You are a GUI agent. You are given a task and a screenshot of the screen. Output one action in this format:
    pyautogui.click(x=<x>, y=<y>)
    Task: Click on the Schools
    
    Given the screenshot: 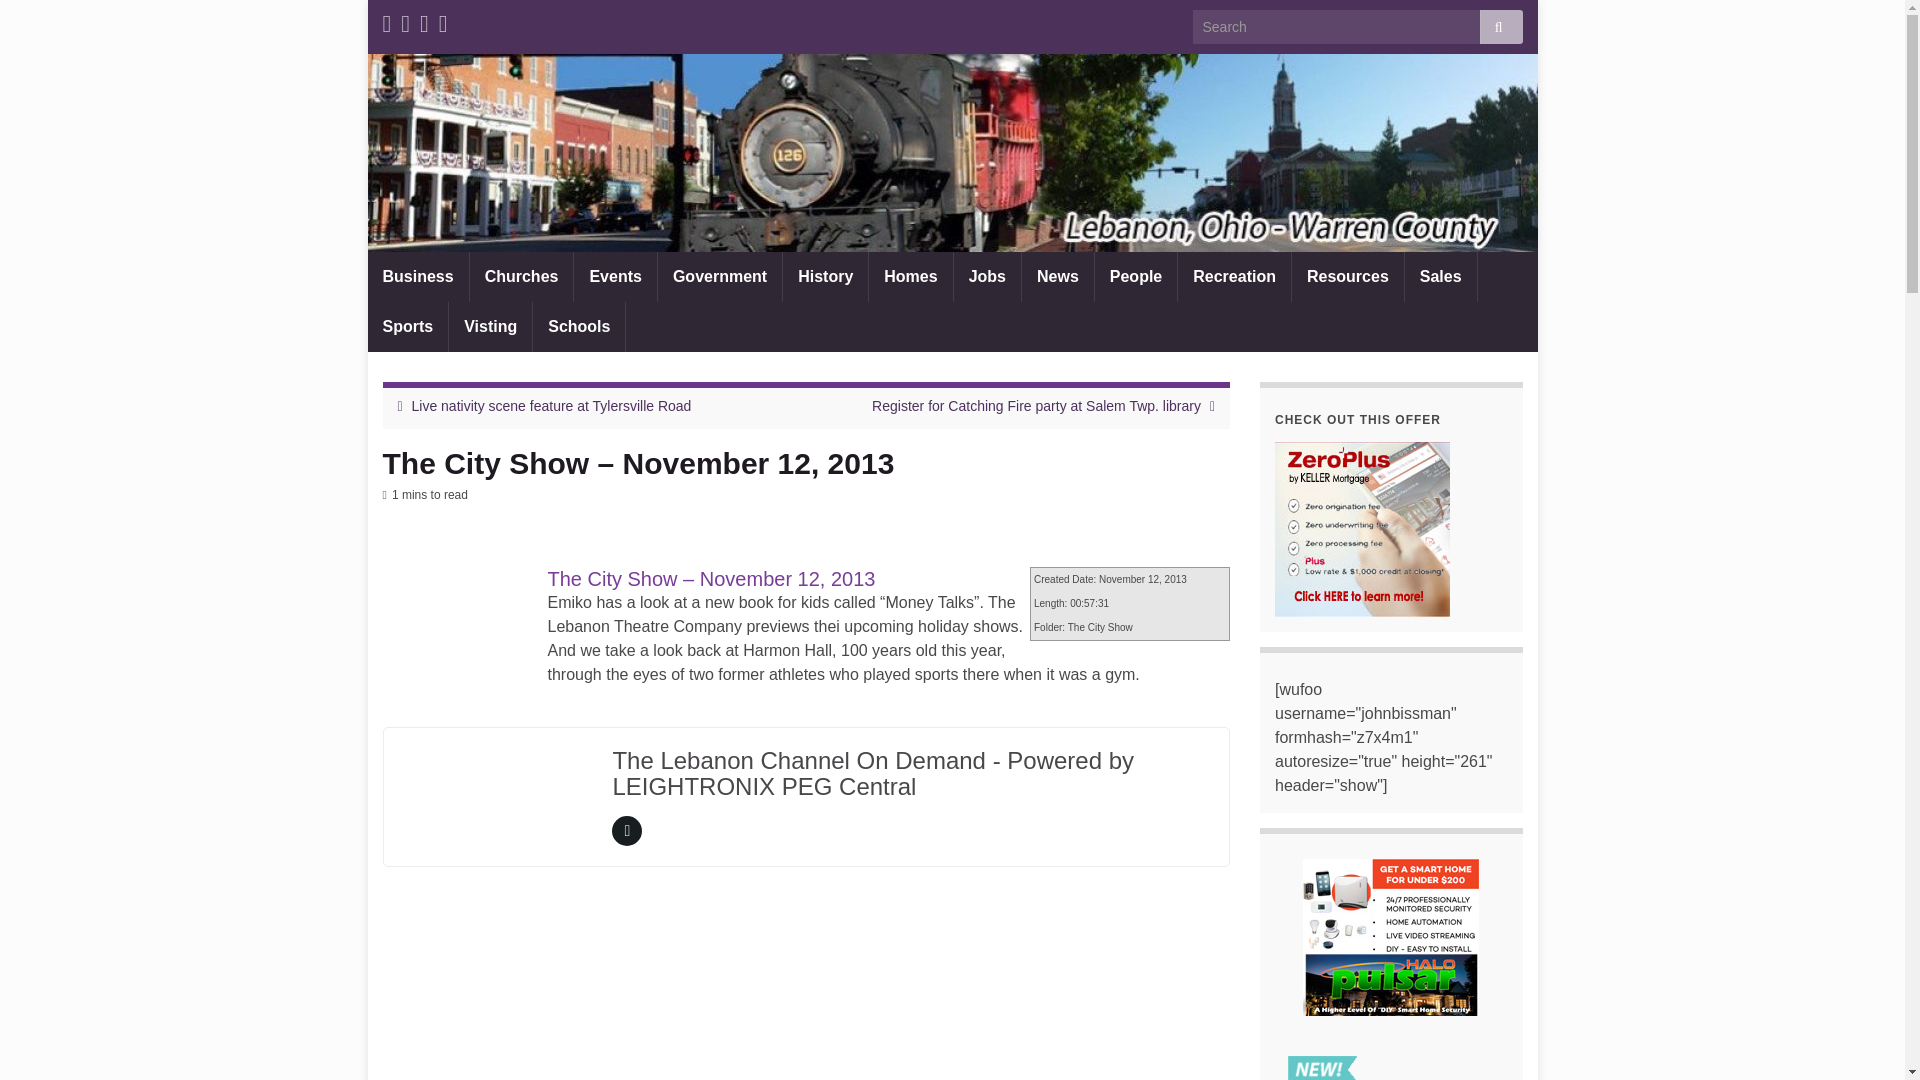 What is the action you would take?
    pyautogui.click(x=579, y=327)
    